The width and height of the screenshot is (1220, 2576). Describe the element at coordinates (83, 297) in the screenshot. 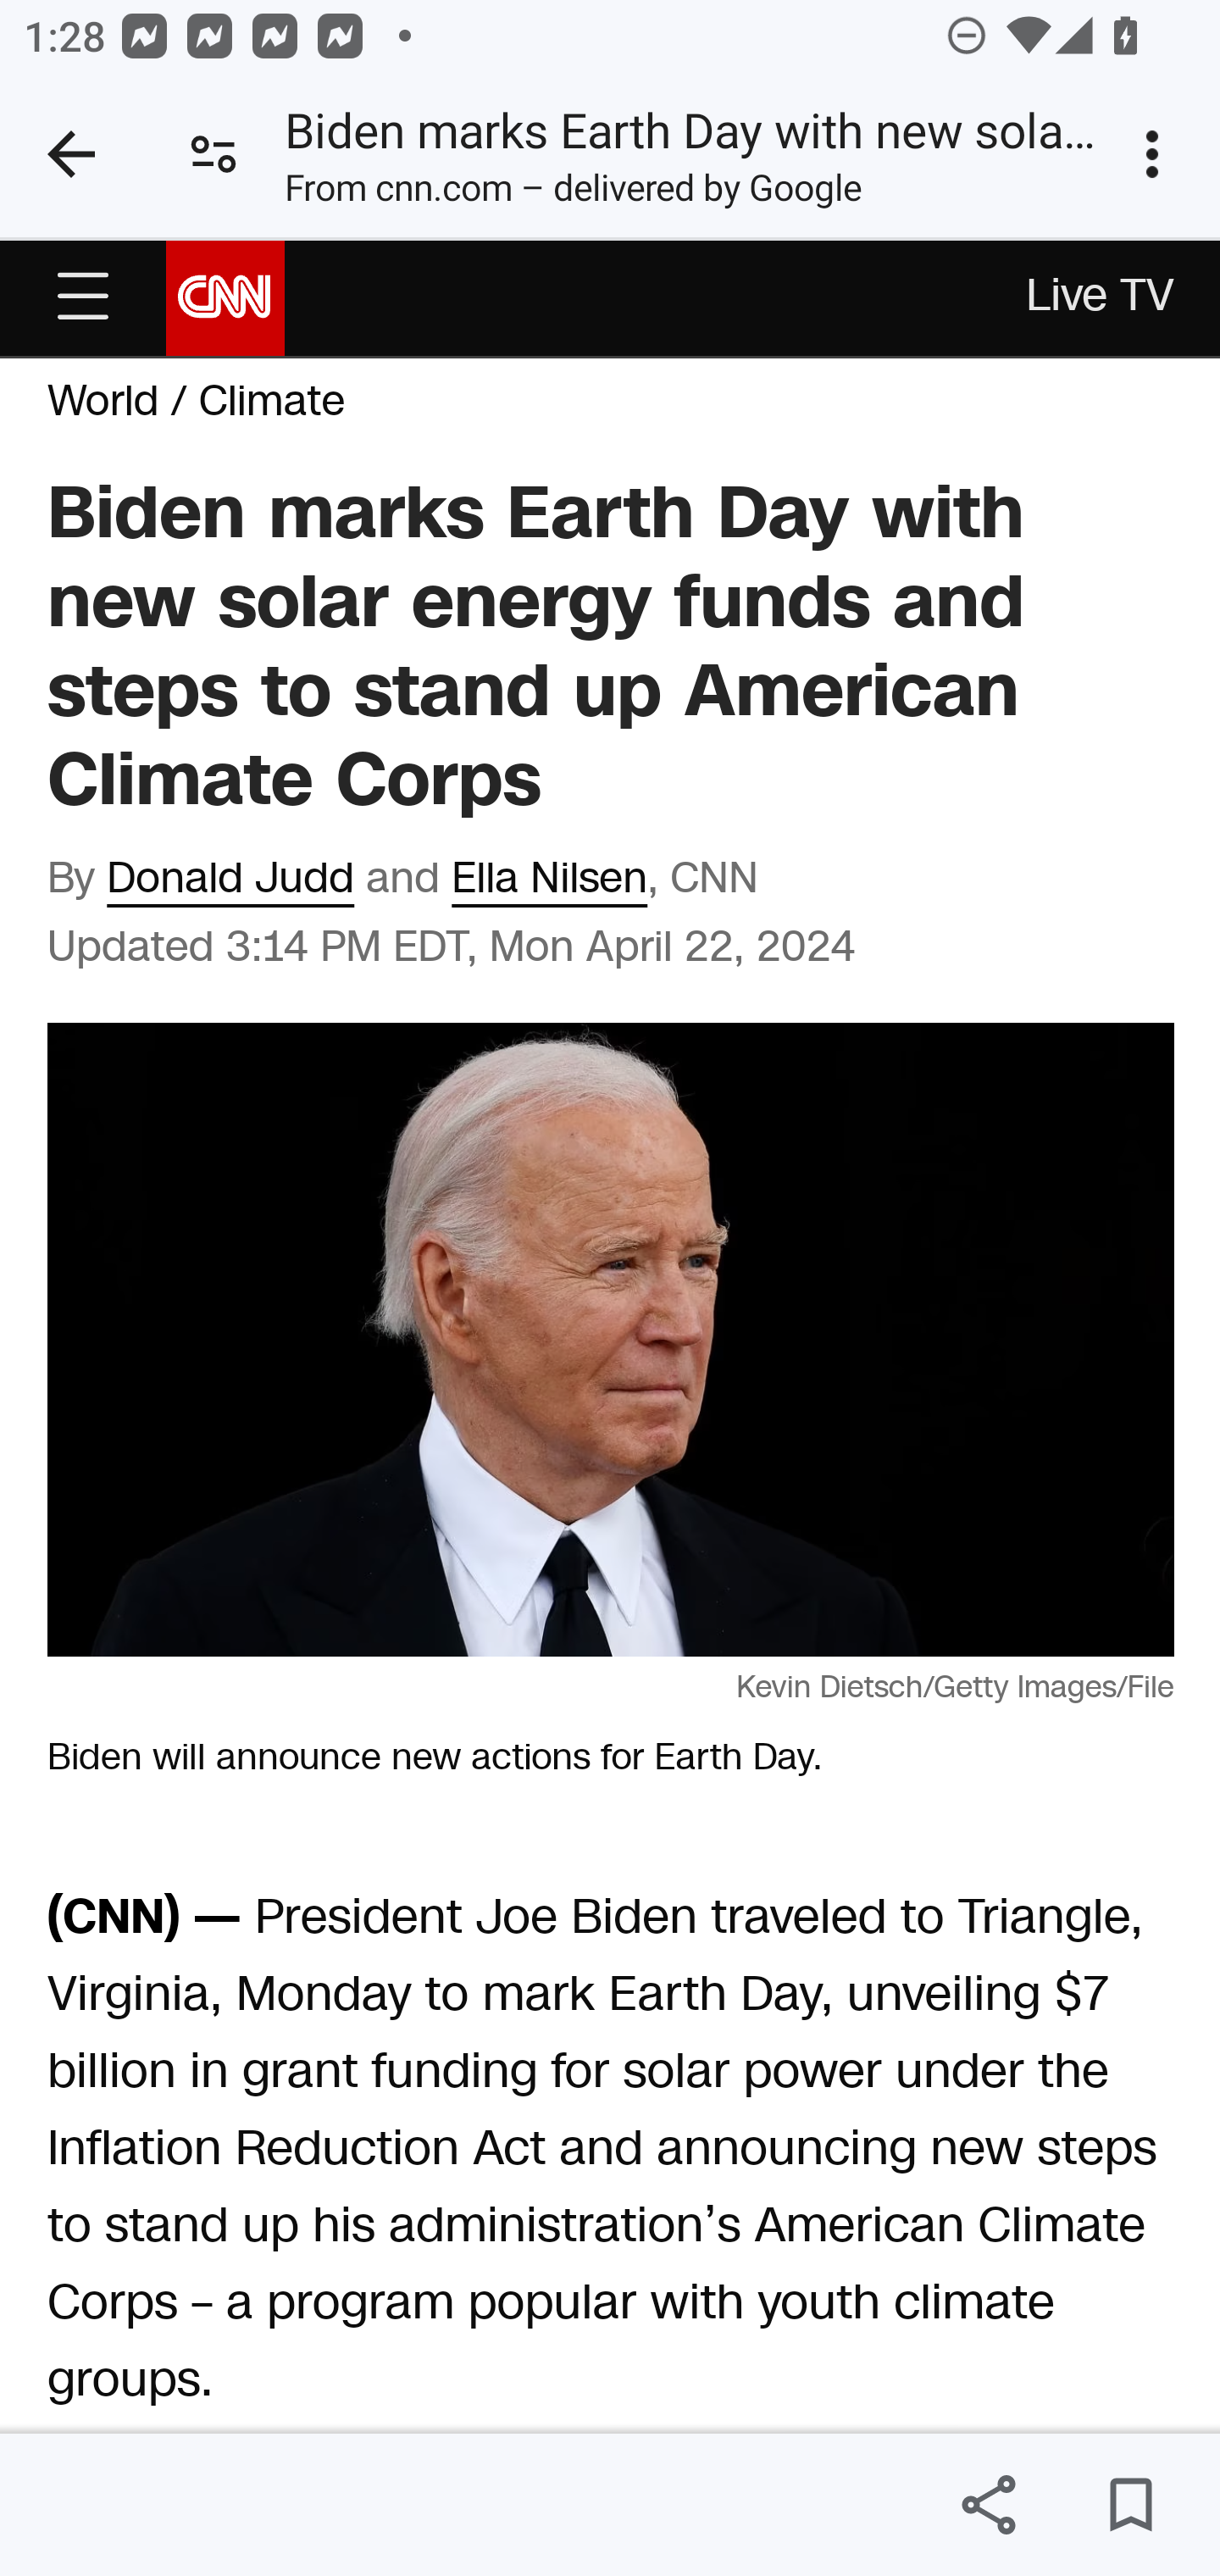

I see `biden-earth-day-climate?amp_js_v=0` at that location.